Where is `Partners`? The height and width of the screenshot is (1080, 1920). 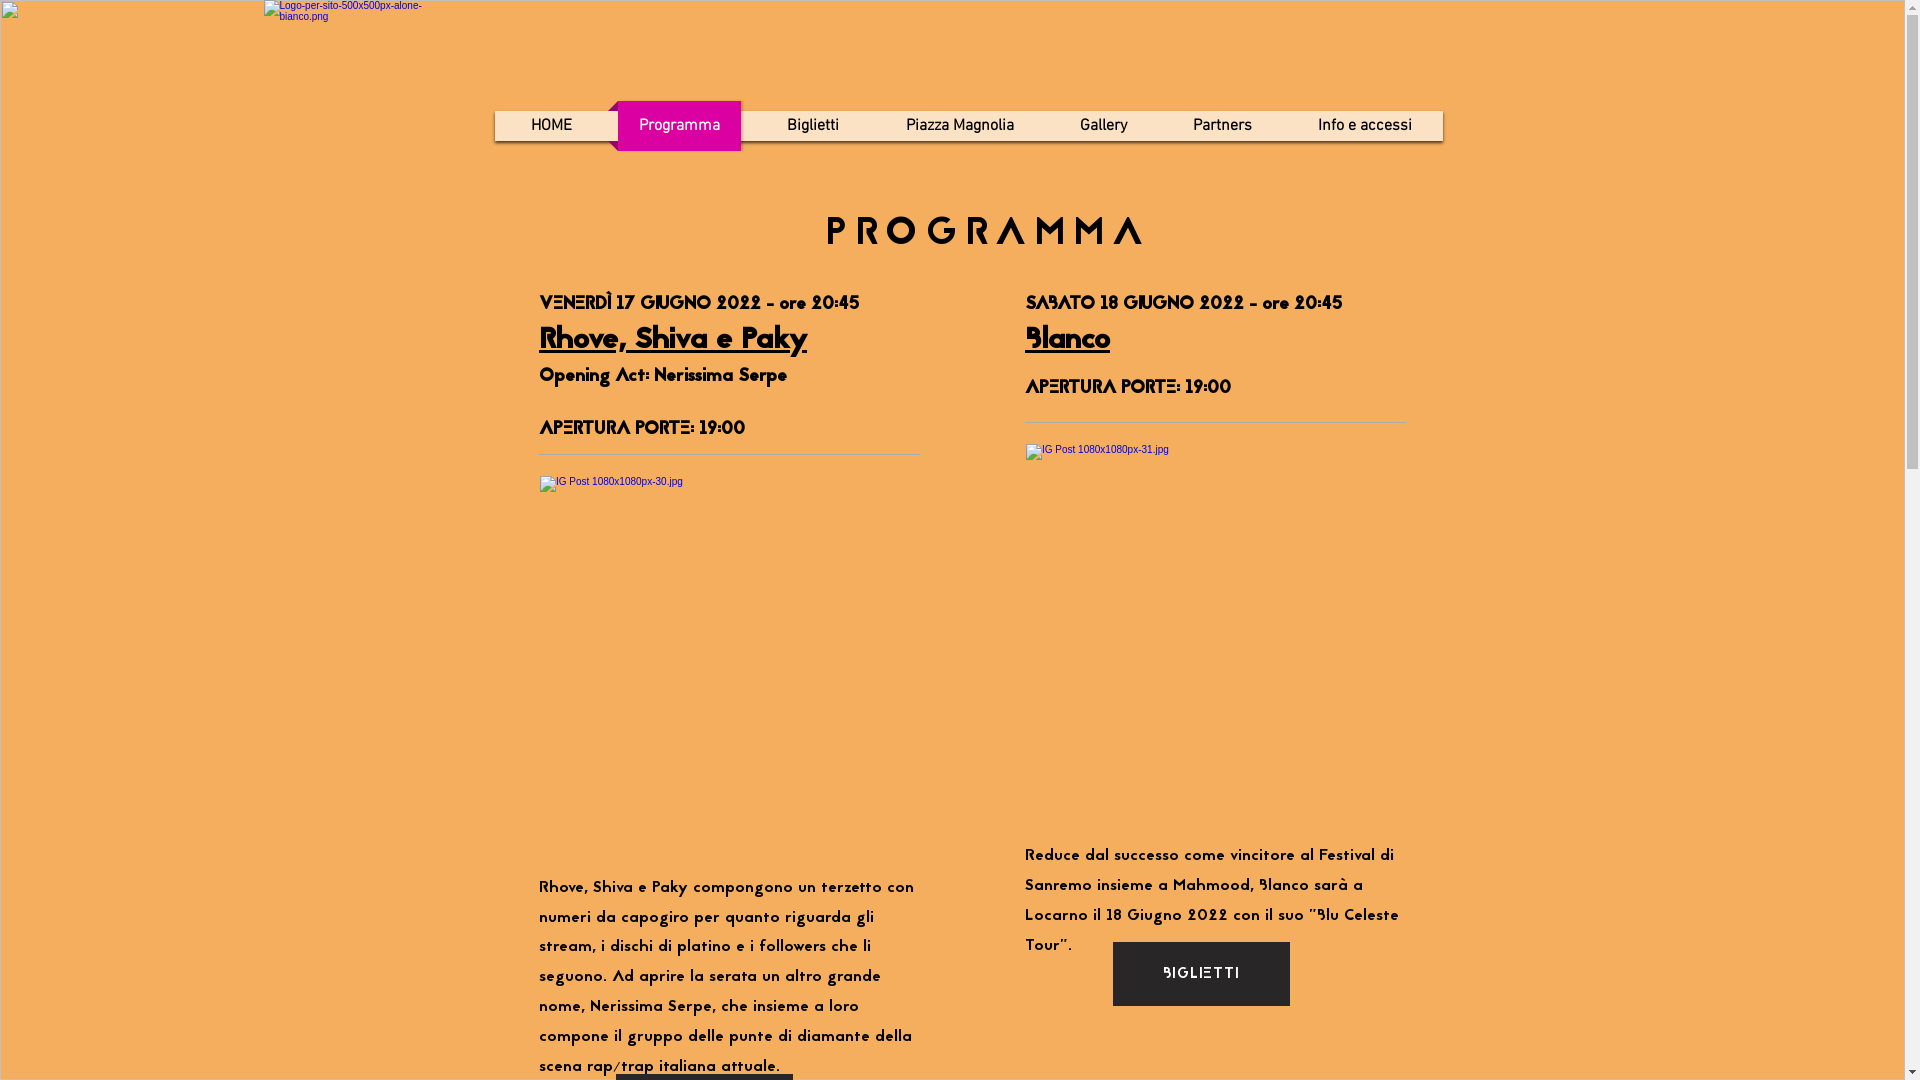 Partners is located at coordinates (1222, 126).